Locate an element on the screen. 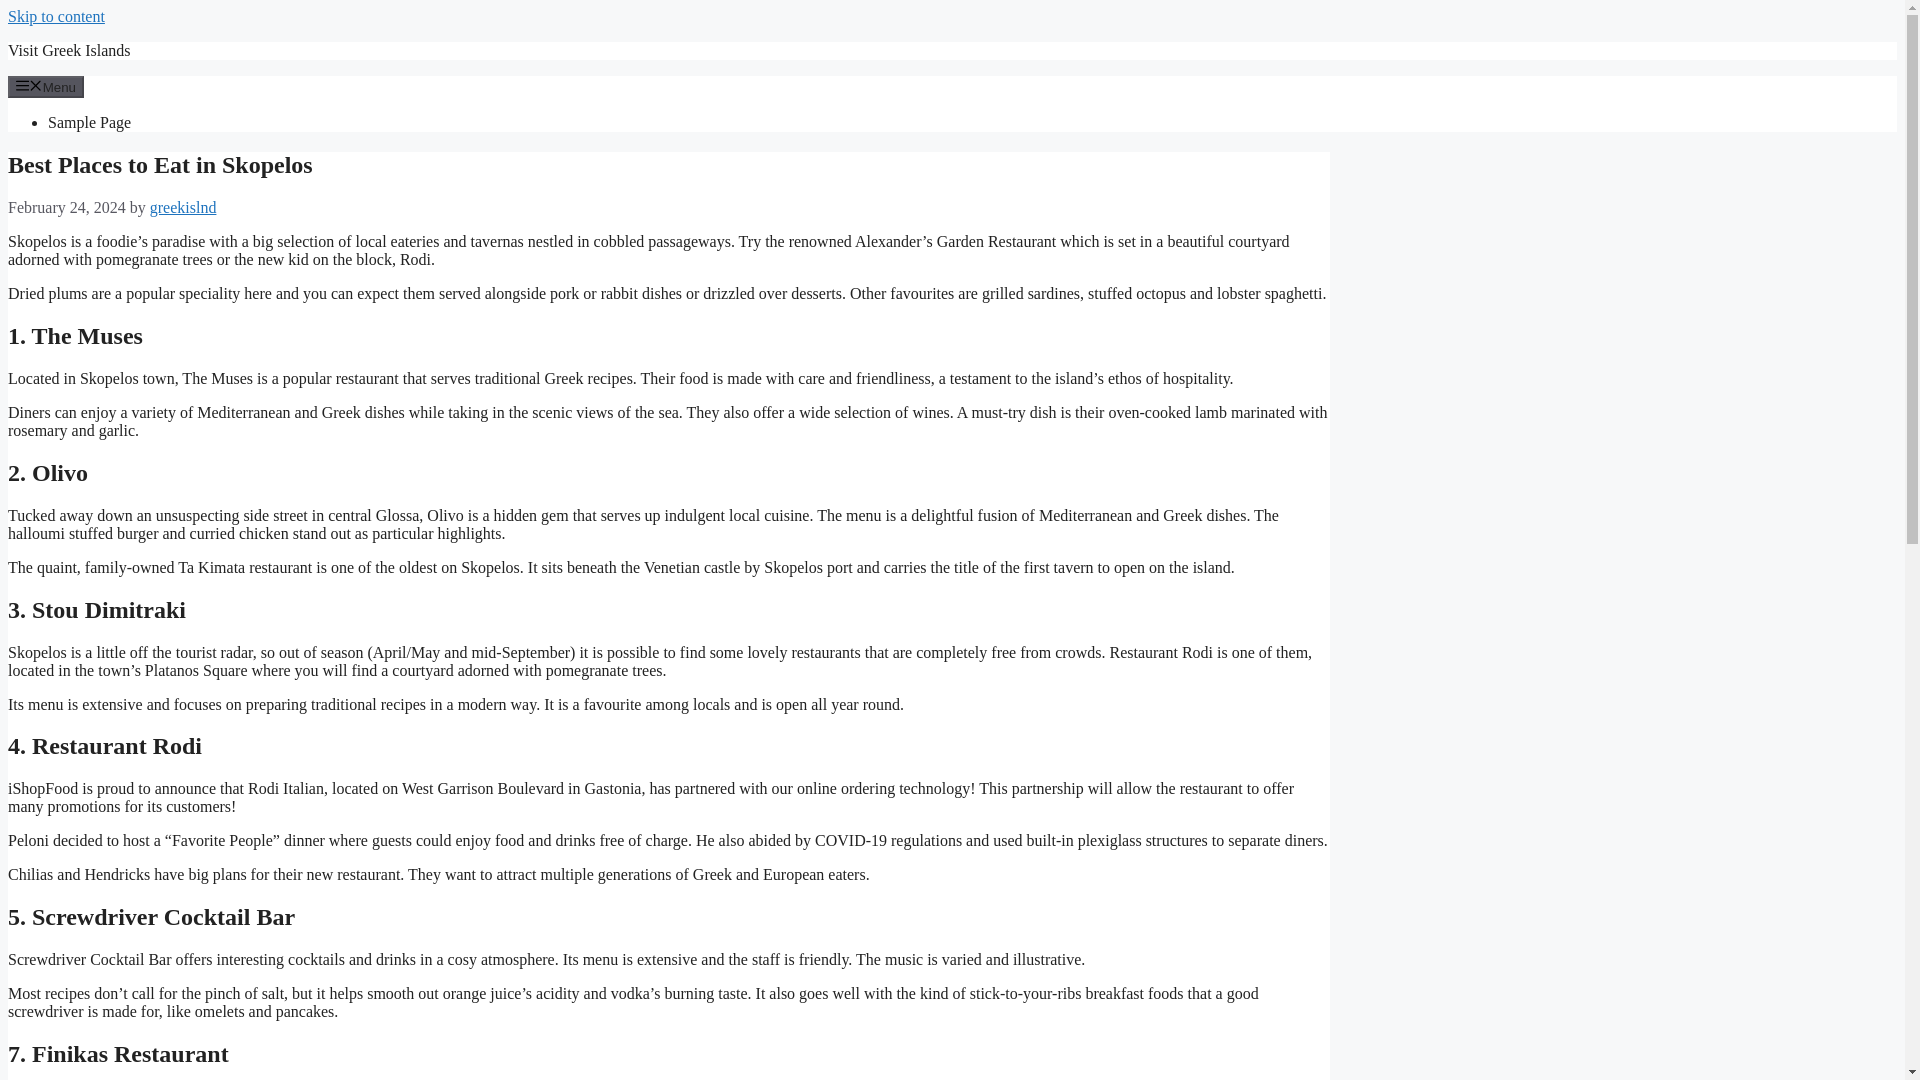 Image resolution: width=1920 pixels, height=1080 pixels. greekislnd is located at coordinates (182, 207).